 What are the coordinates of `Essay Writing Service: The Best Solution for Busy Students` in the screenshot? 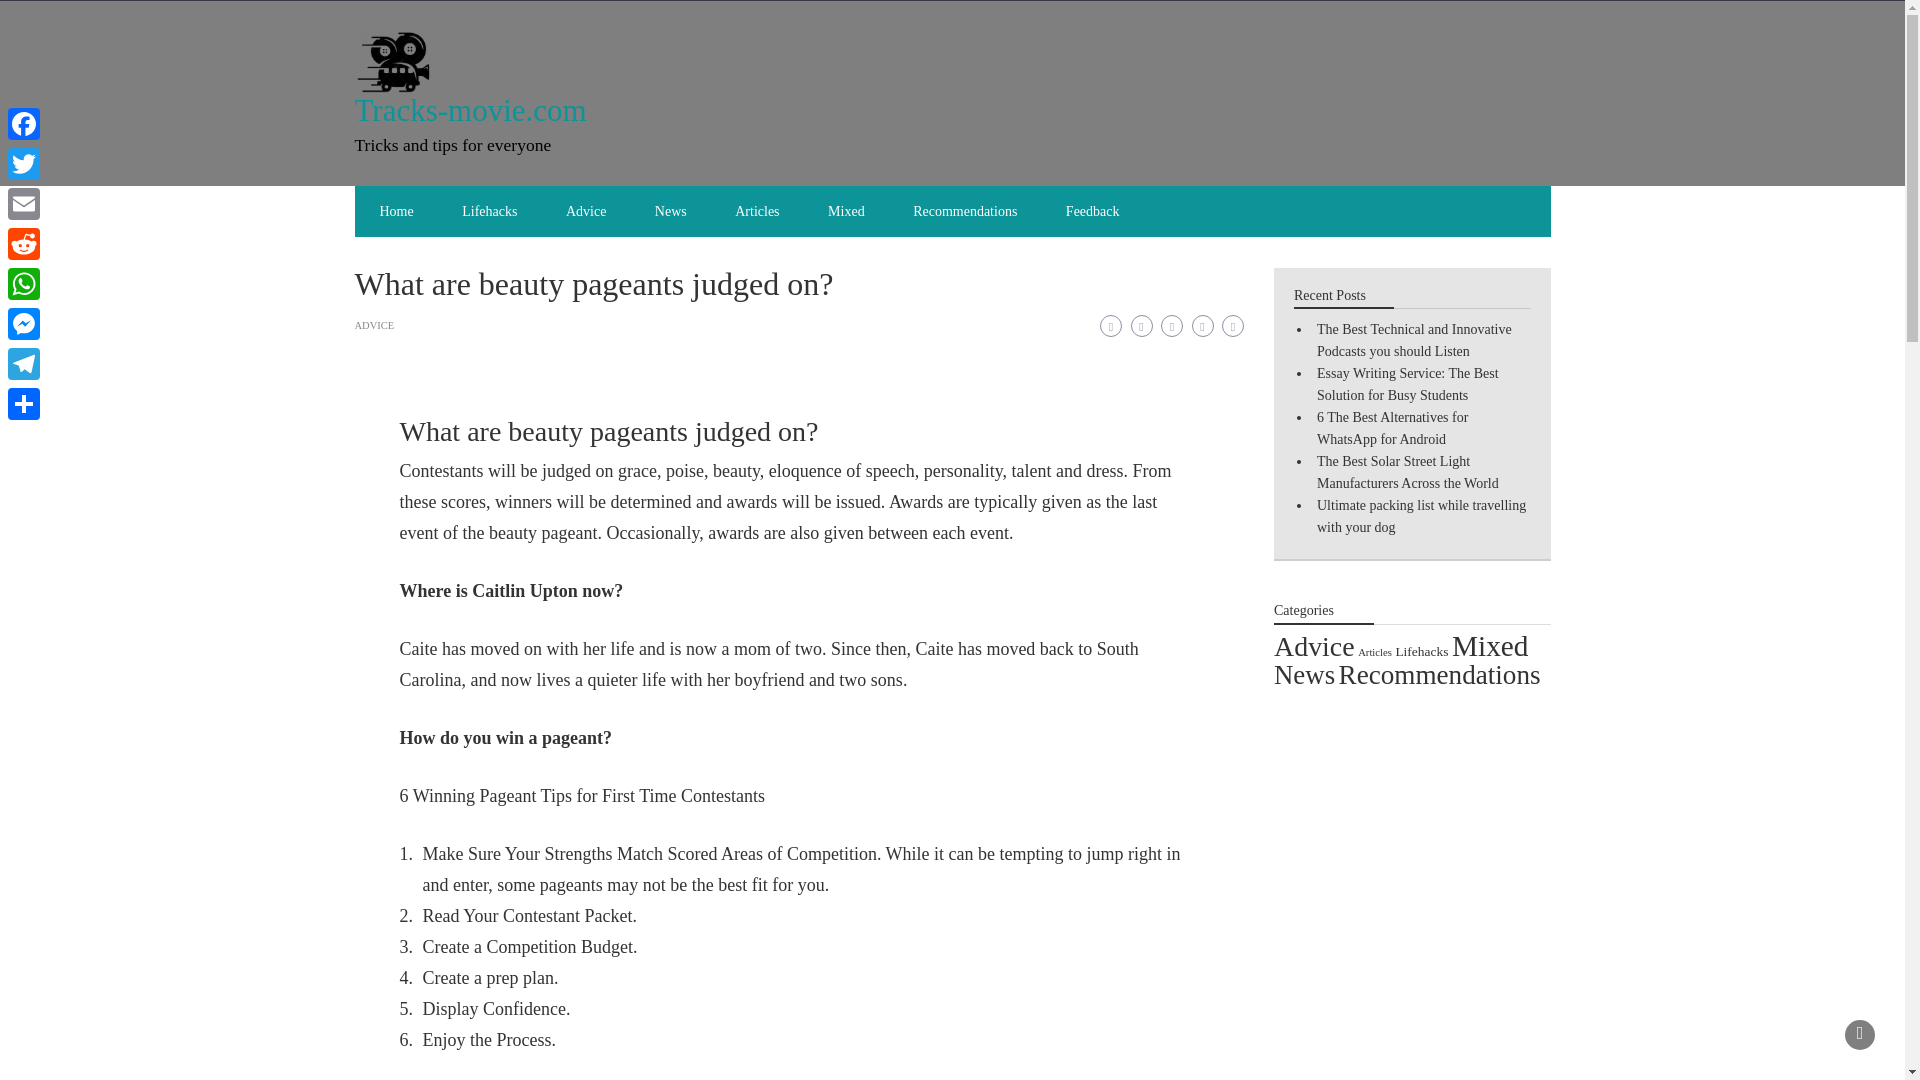 It's located at (1408, 384).